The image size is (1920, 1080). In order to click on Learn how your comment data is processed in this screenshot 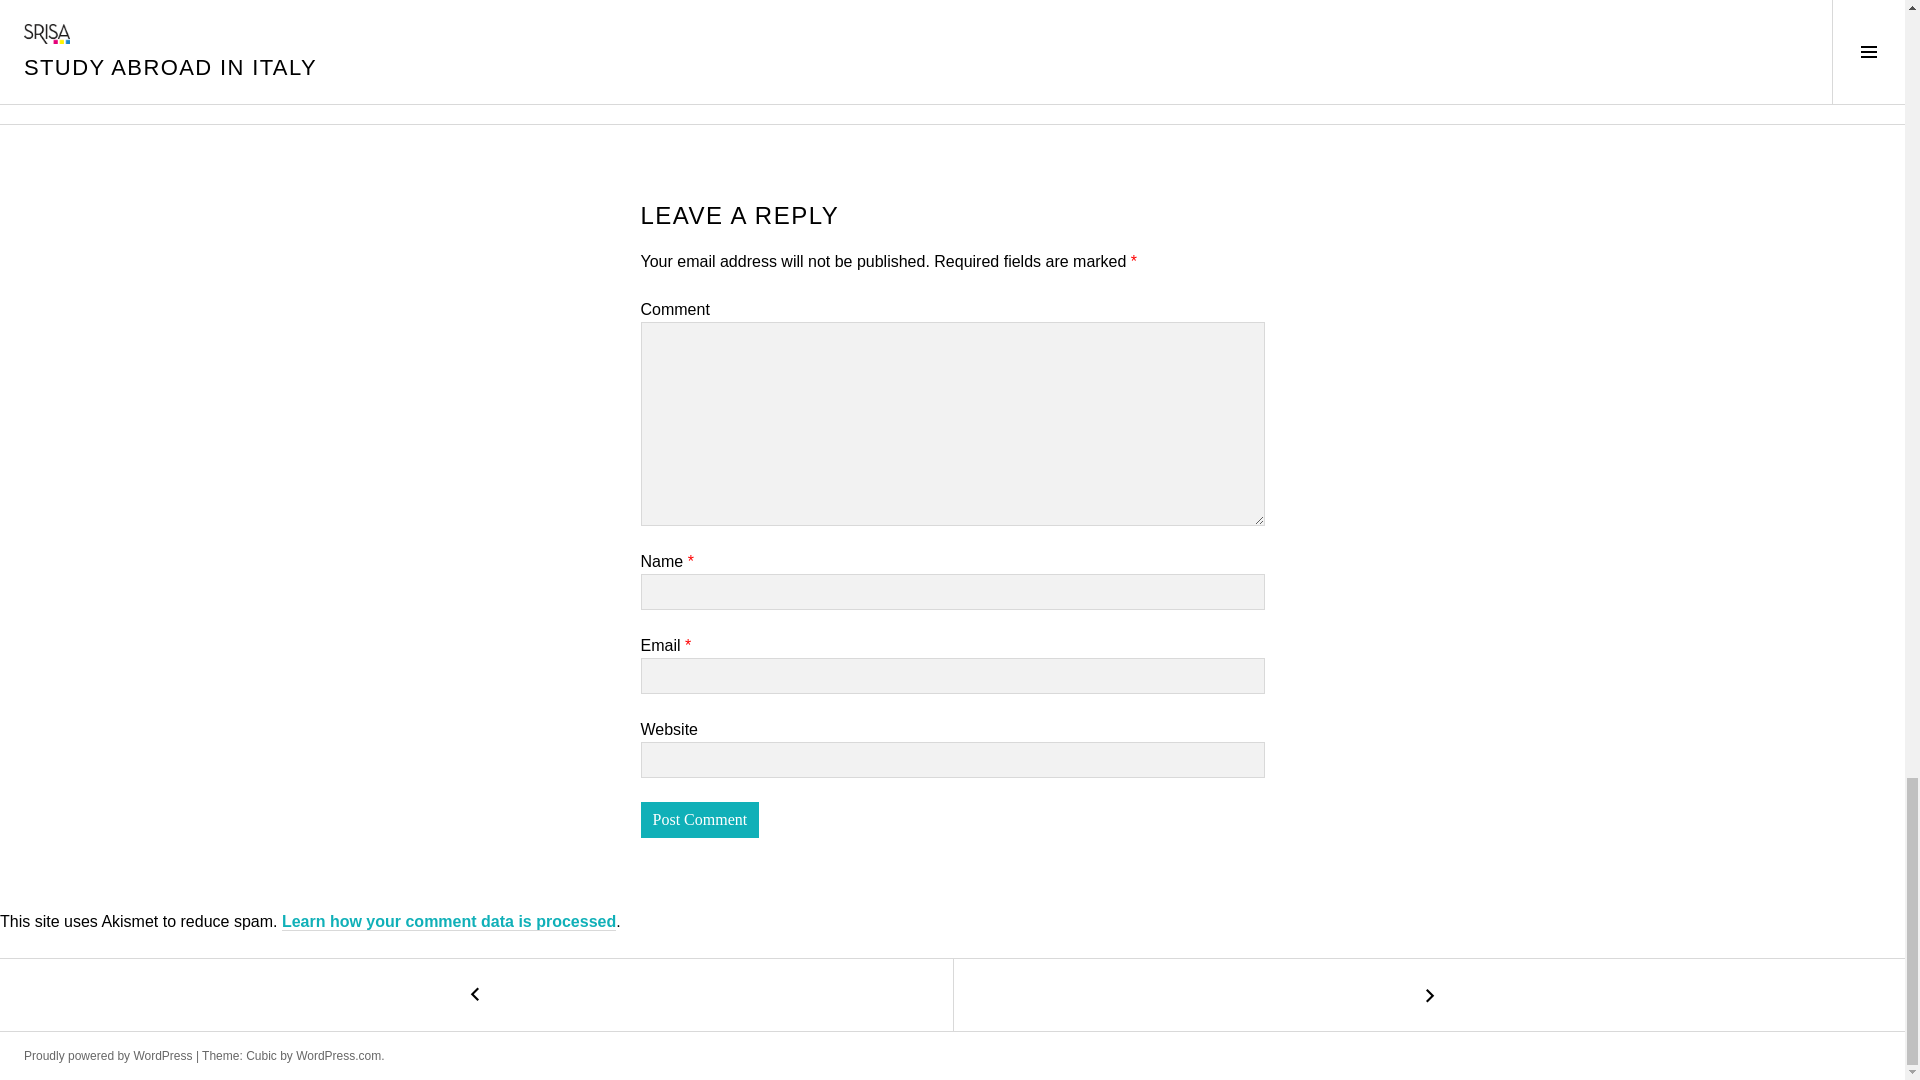, I will do `click(449, 921)`.